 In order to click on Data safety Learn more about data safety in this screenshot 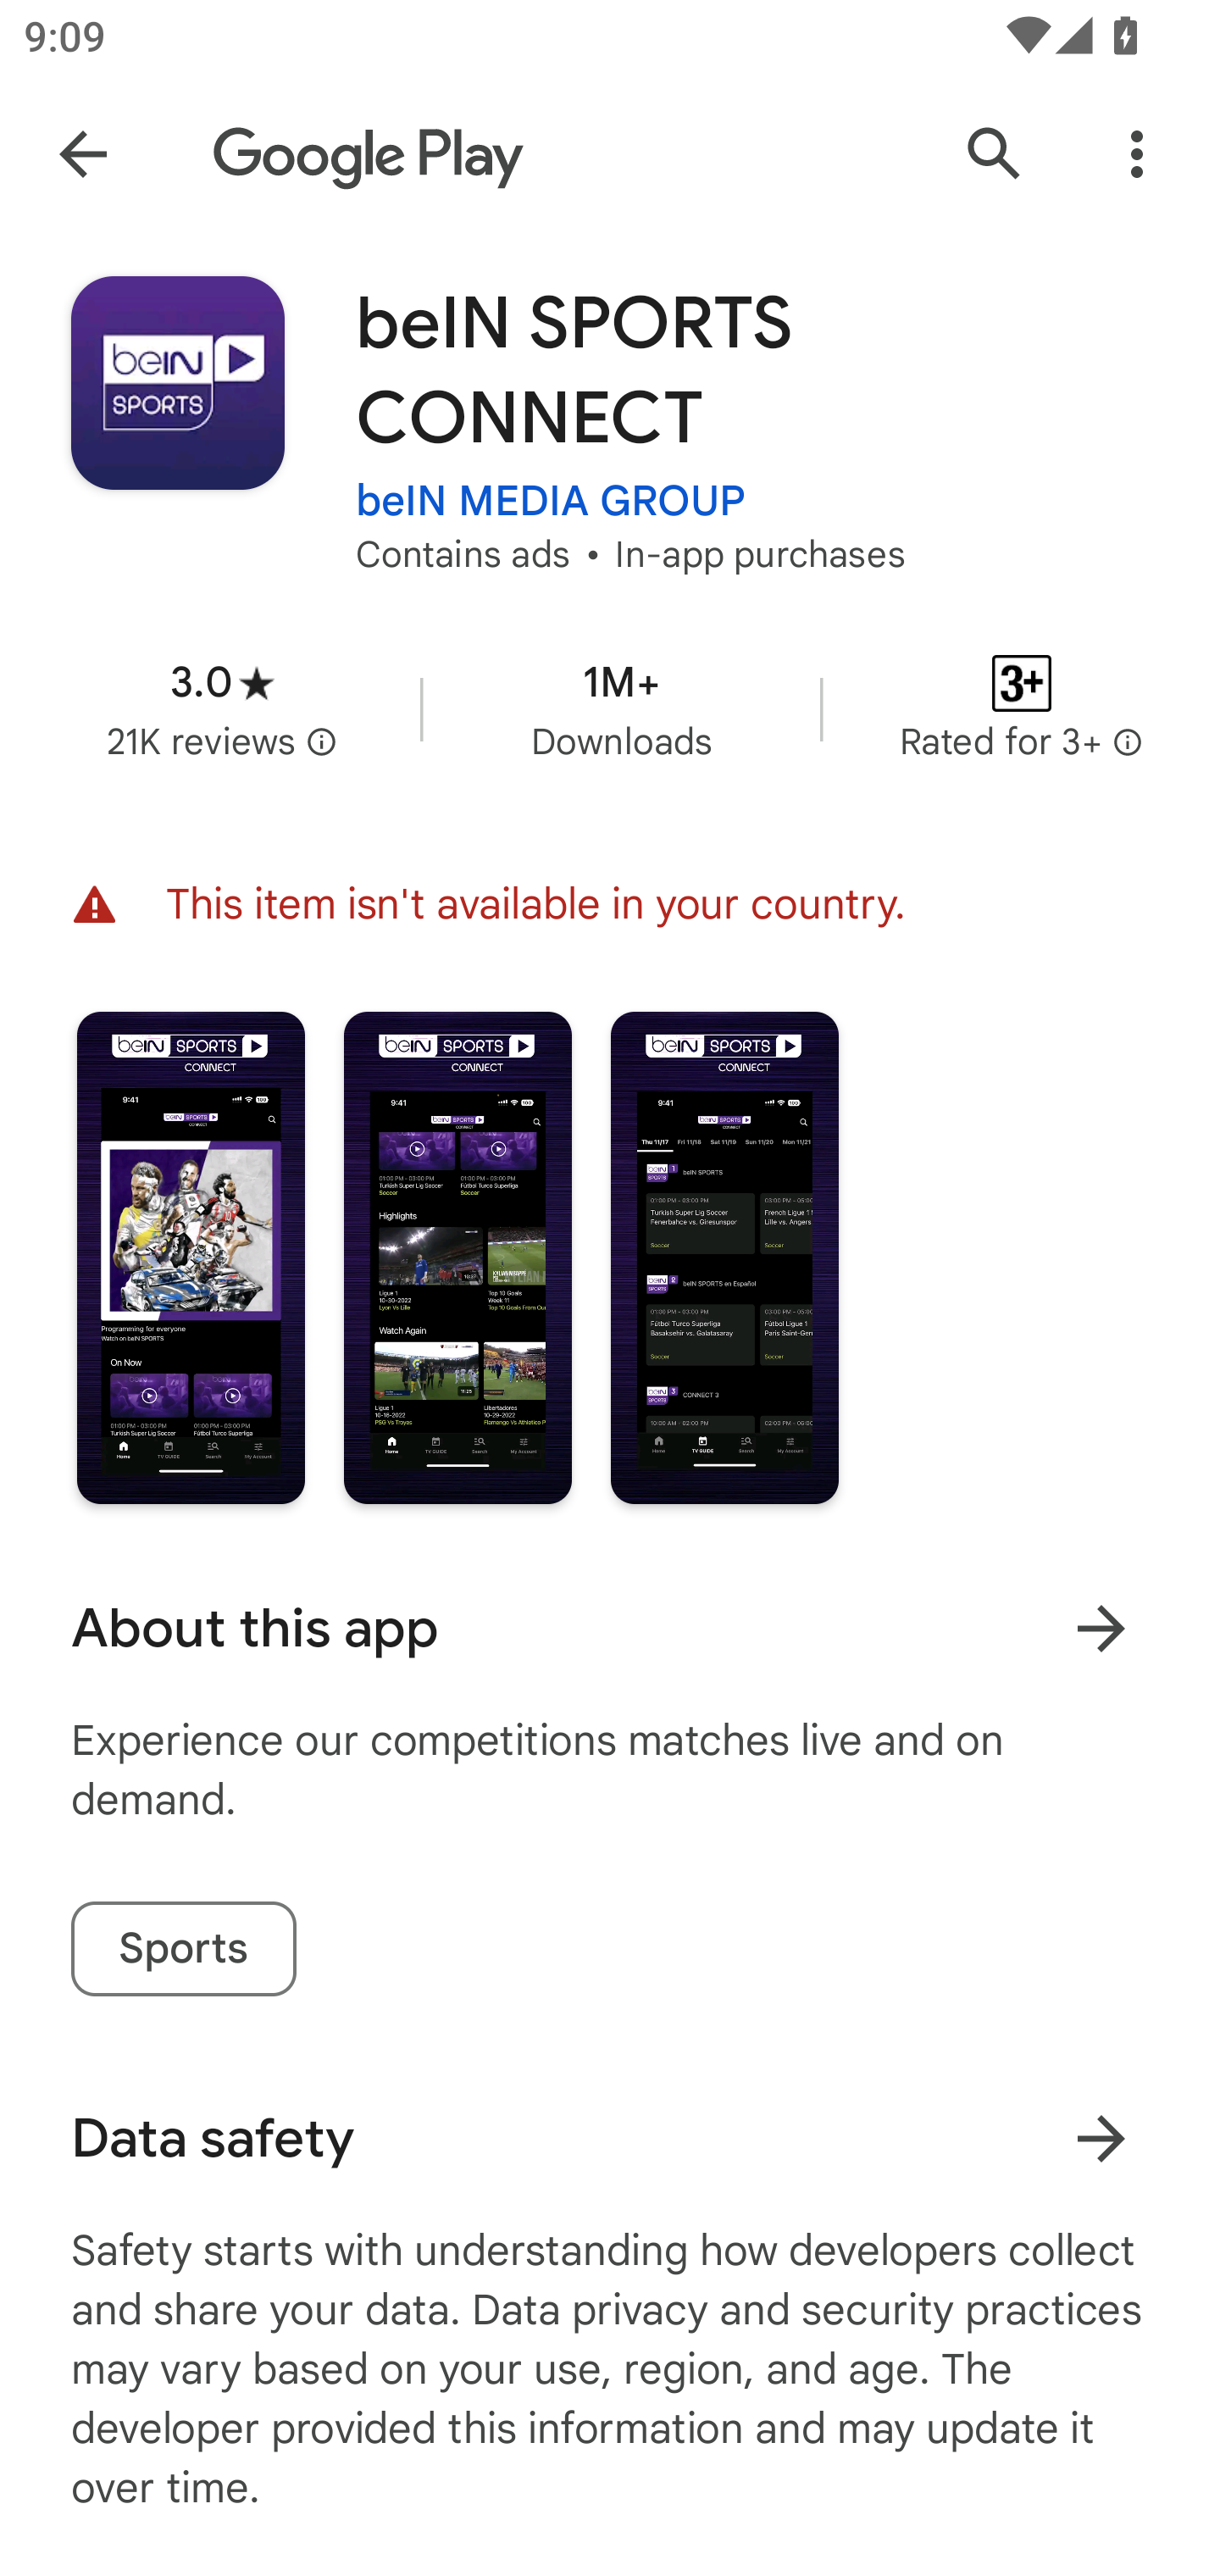, I will do `click(610, 2137)`.